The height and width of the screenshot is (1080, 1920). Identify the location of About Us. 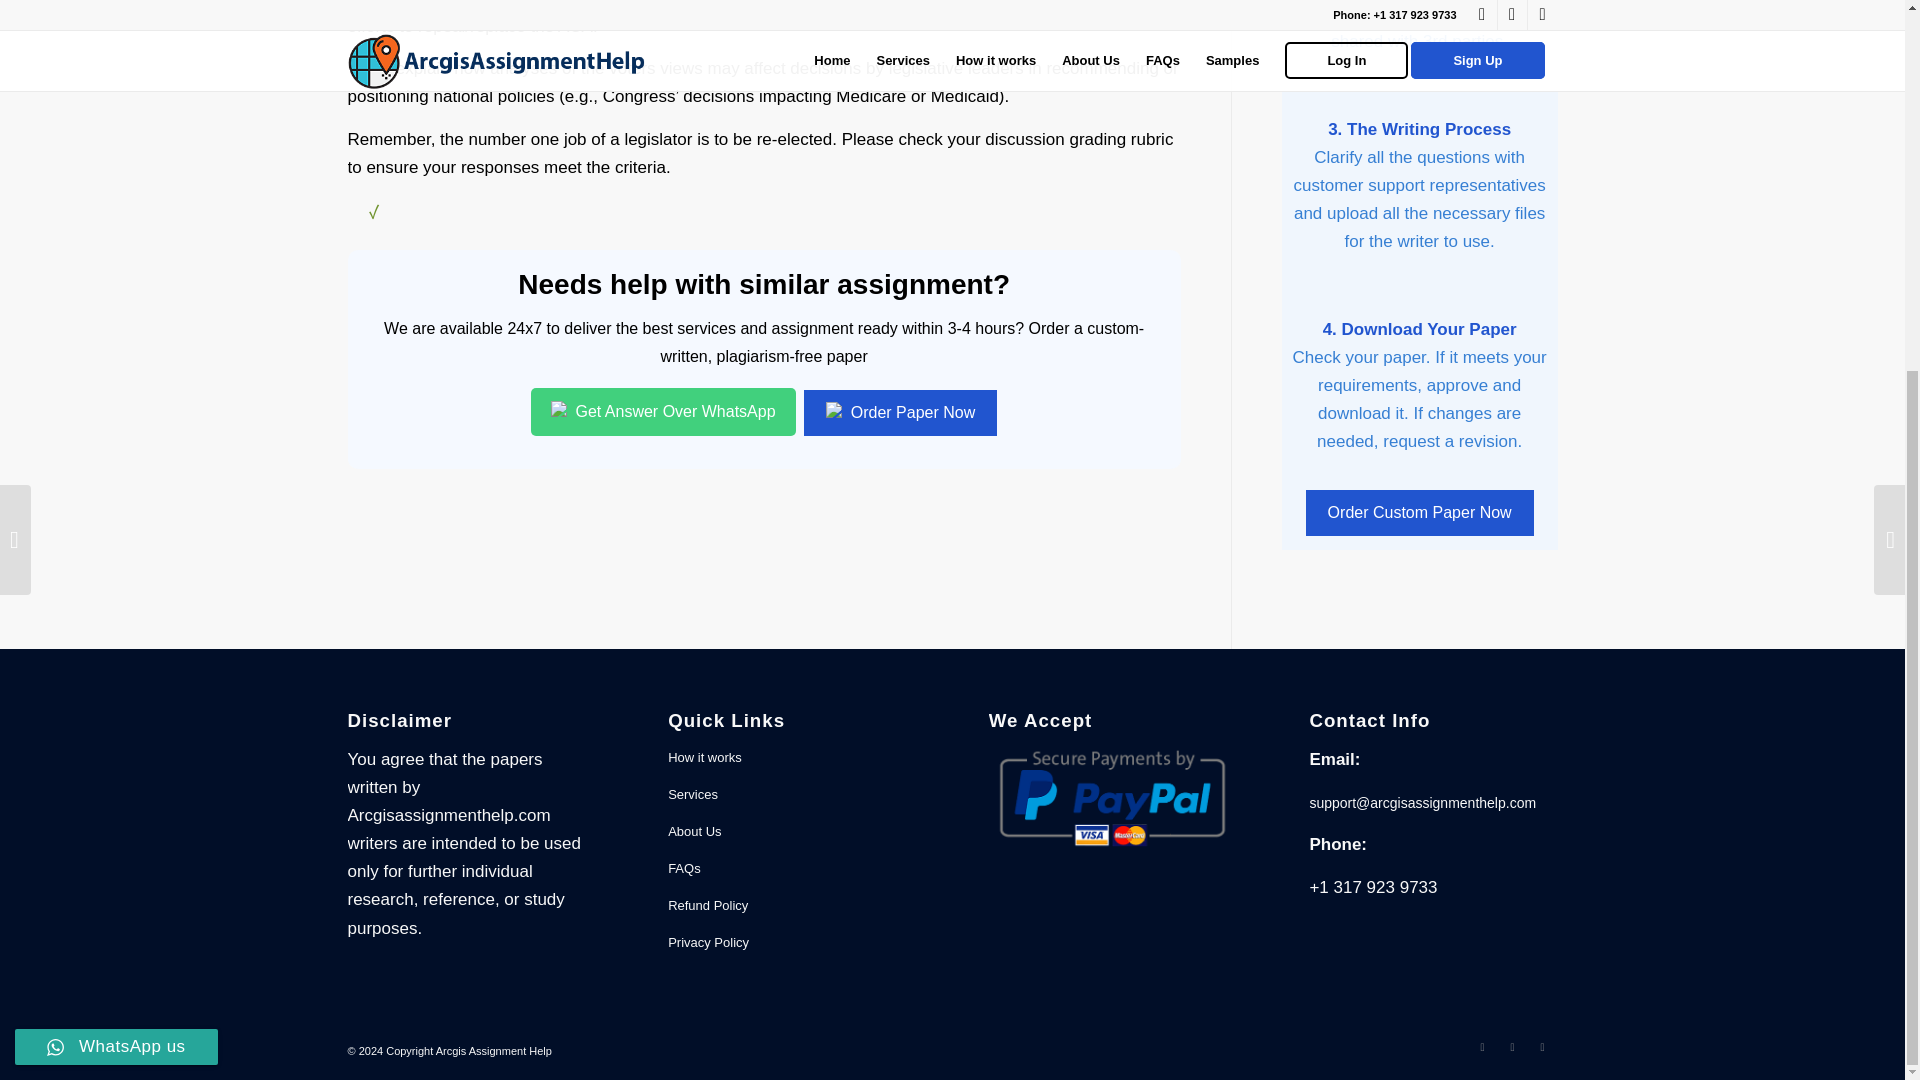
(792, 832).